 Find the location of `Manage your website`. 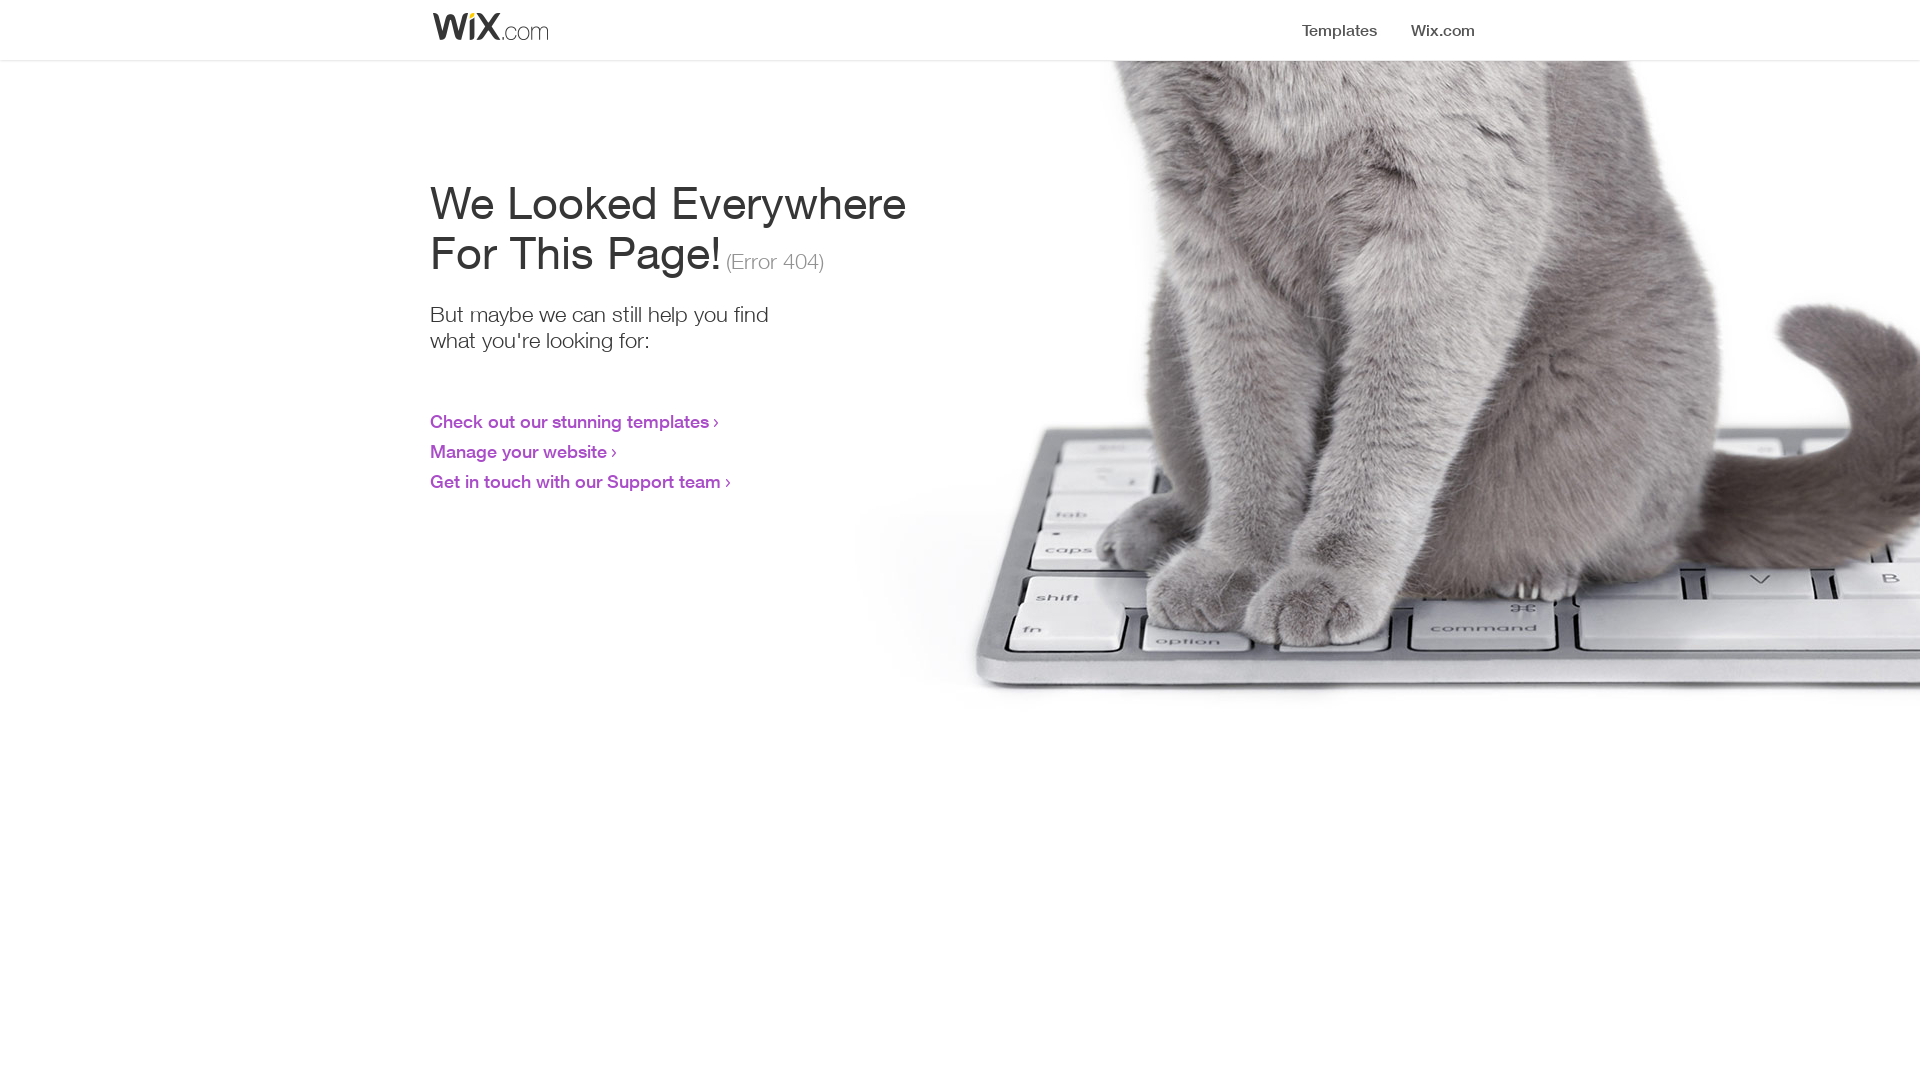

Manage your website is located at coordinates (518, 451).